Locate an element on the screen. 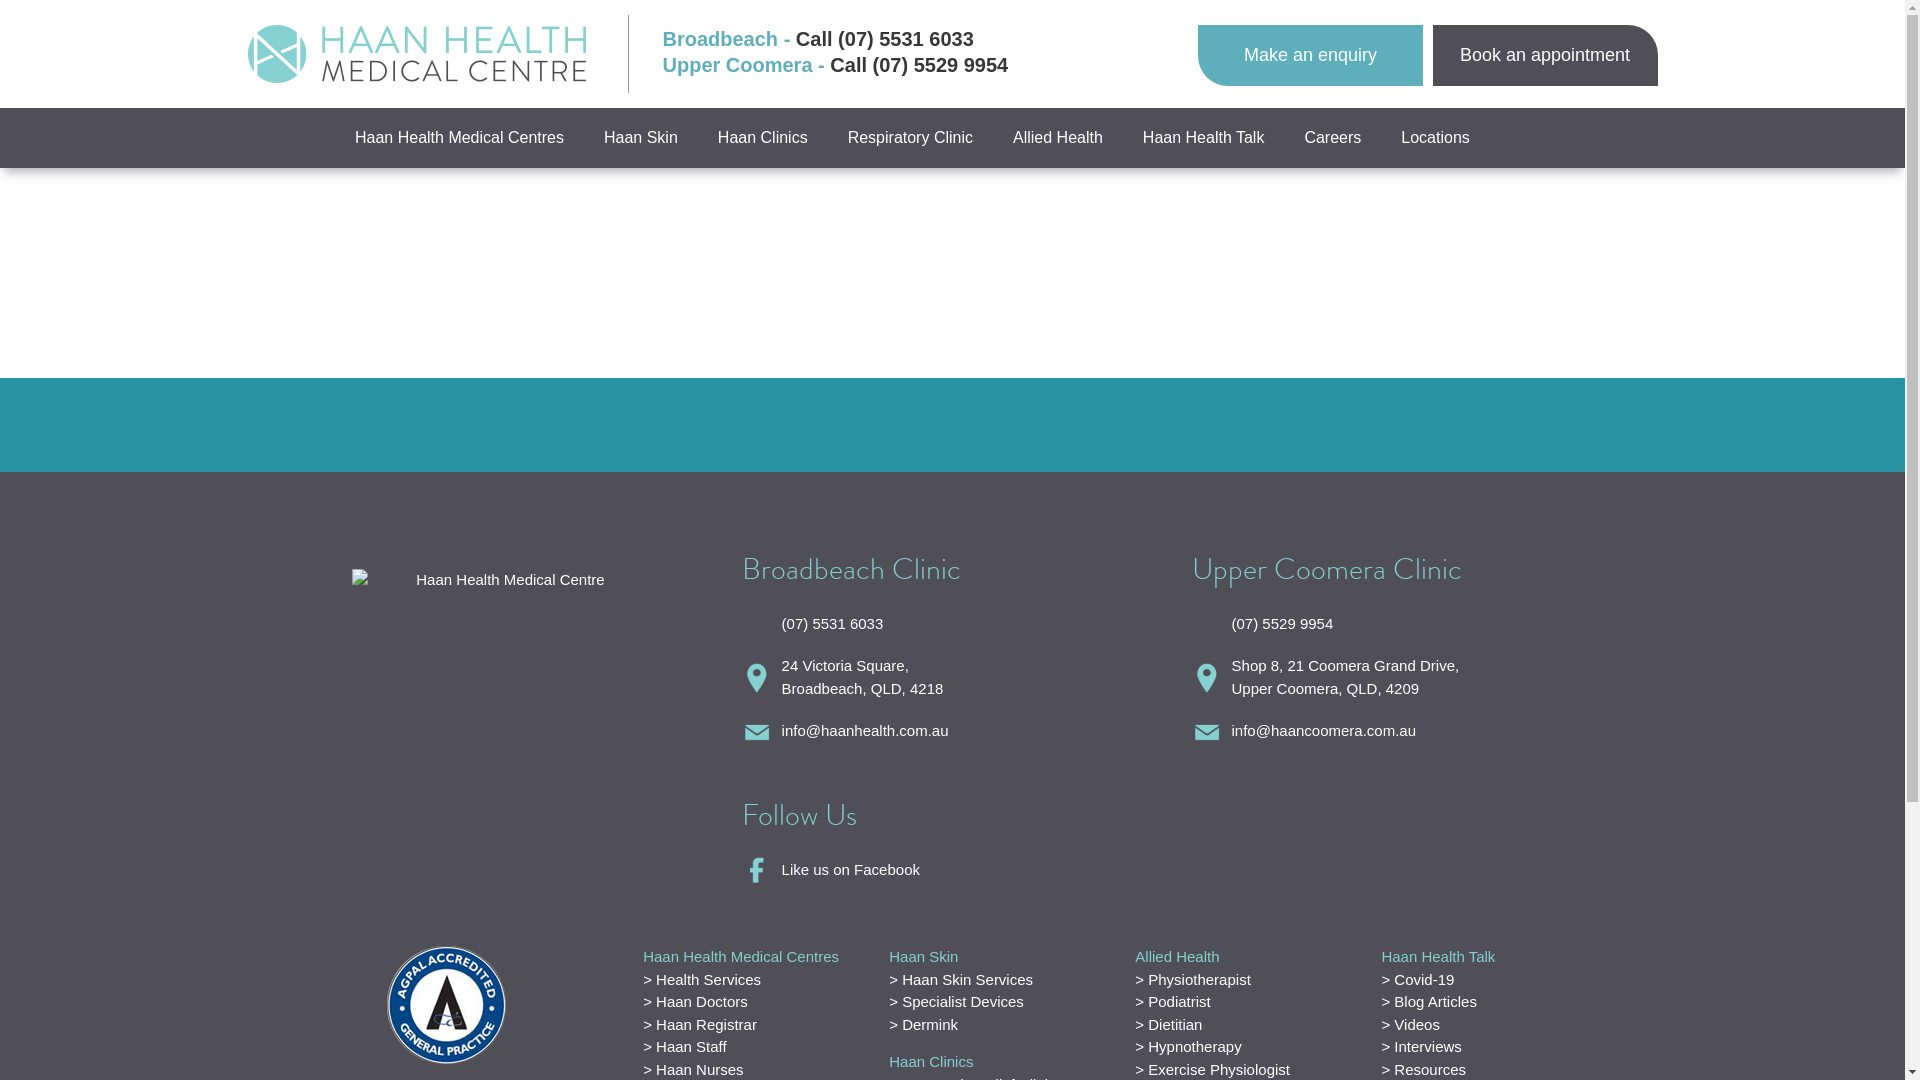 The image size is (1920, 1080). Covid-19 is located at coordinates (1418, 978).